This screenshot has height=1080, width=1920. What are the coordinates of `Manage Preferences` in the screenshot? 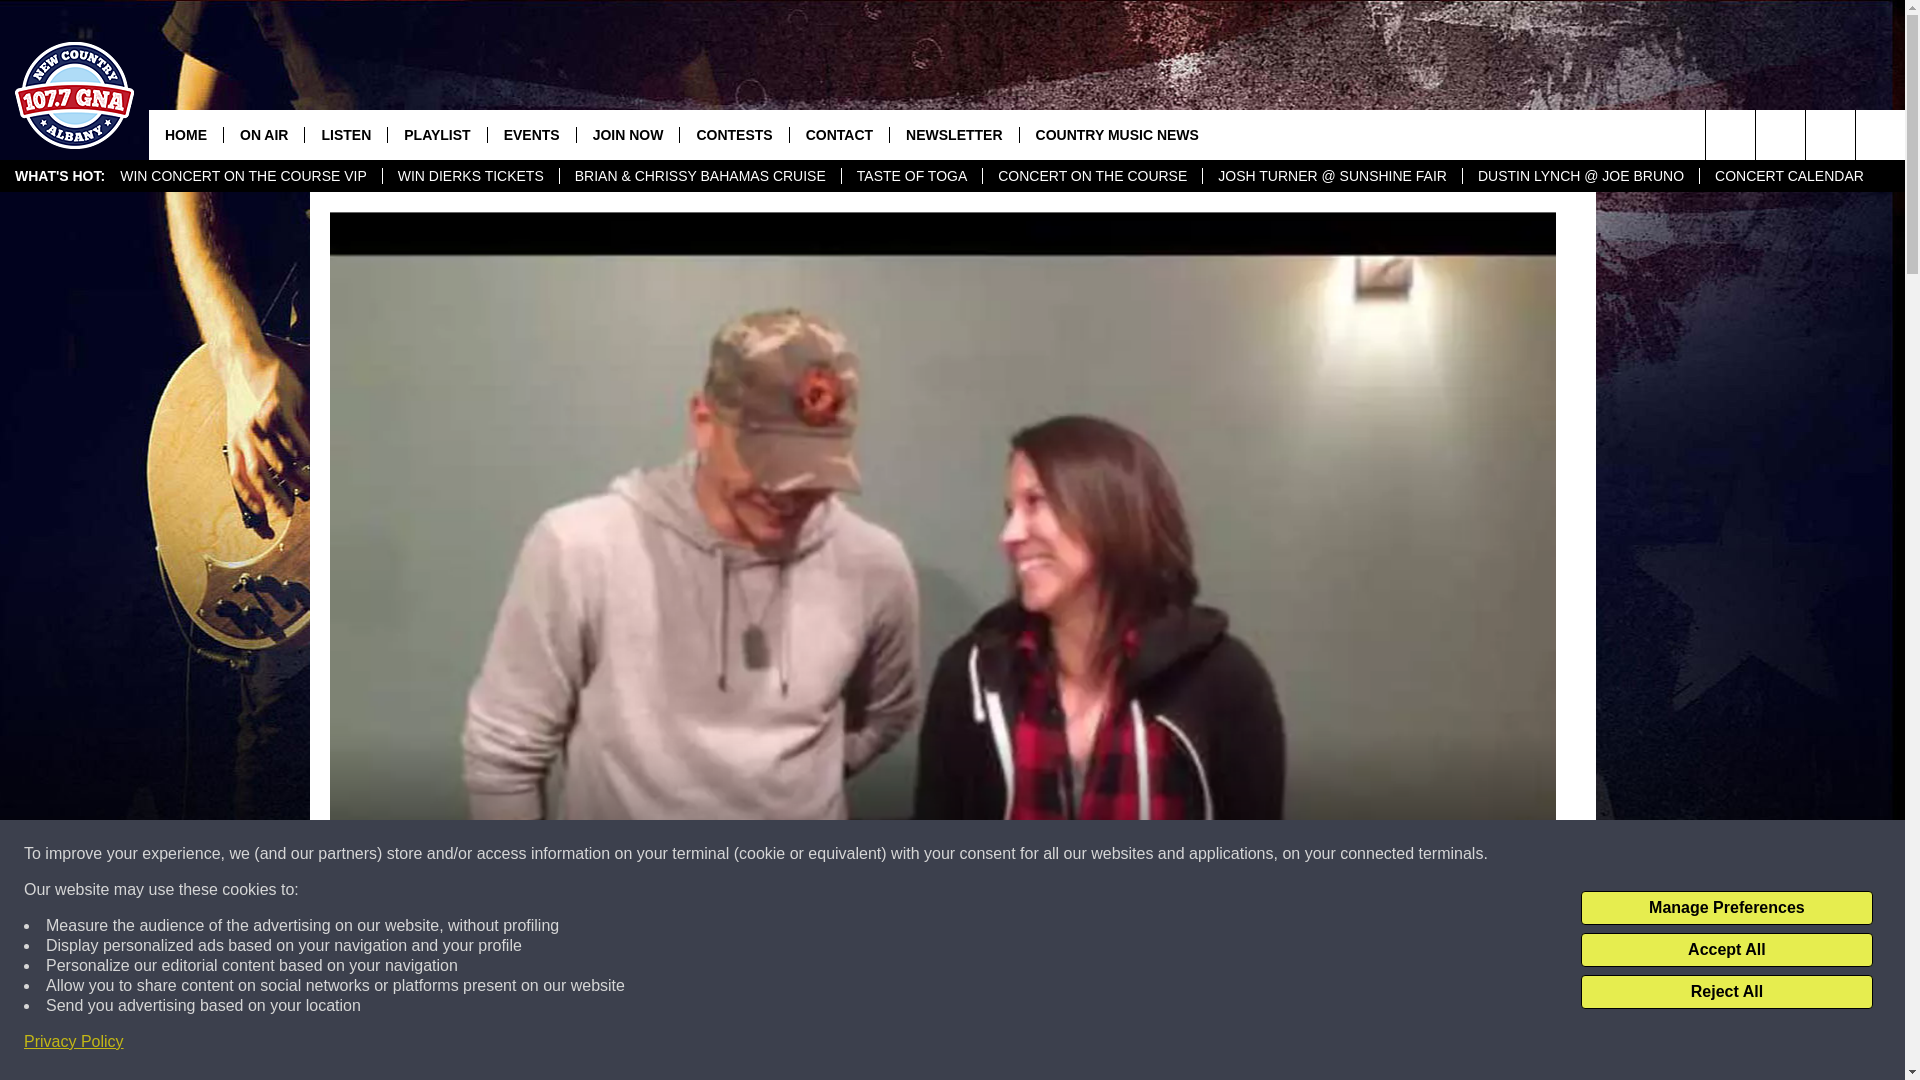 It's located at (1726, 908).